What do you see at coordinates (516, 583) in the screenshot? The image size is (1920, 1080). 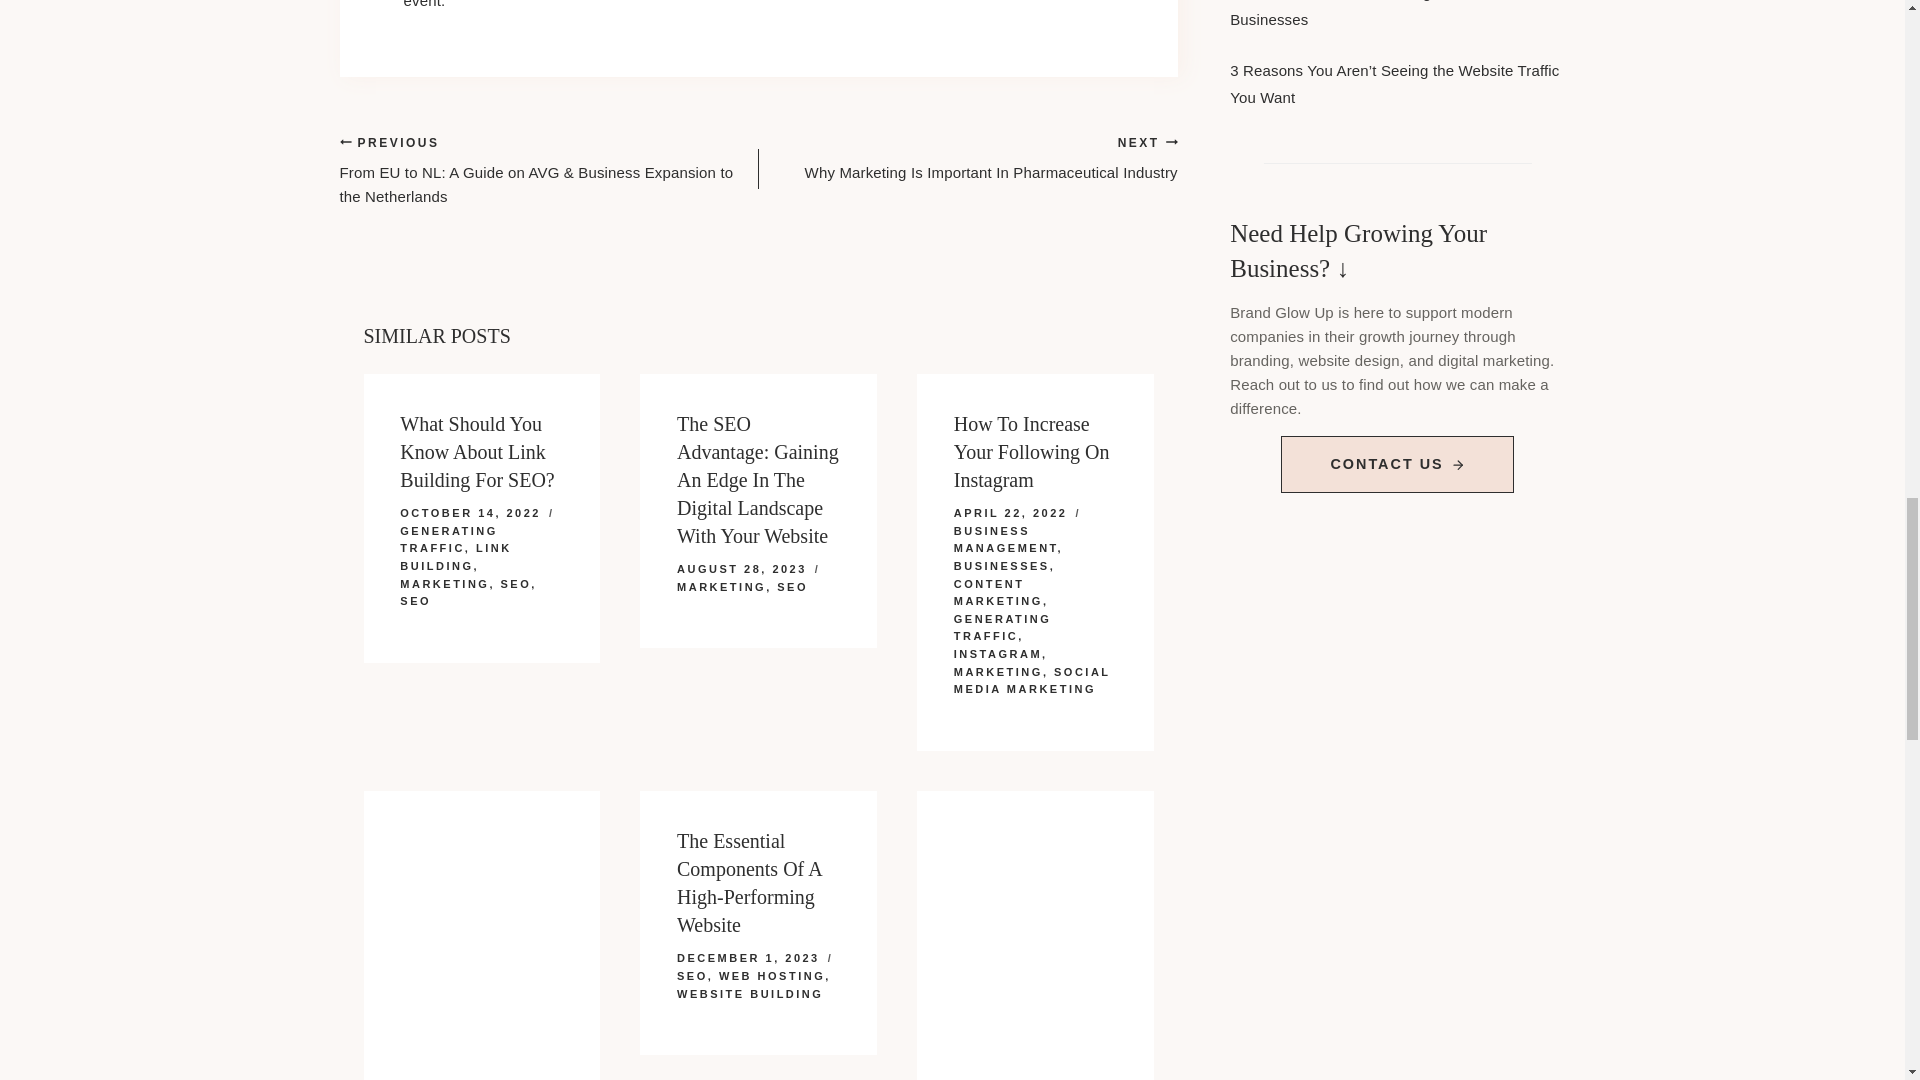 I see `SEO` at bounding box center [516, 583].